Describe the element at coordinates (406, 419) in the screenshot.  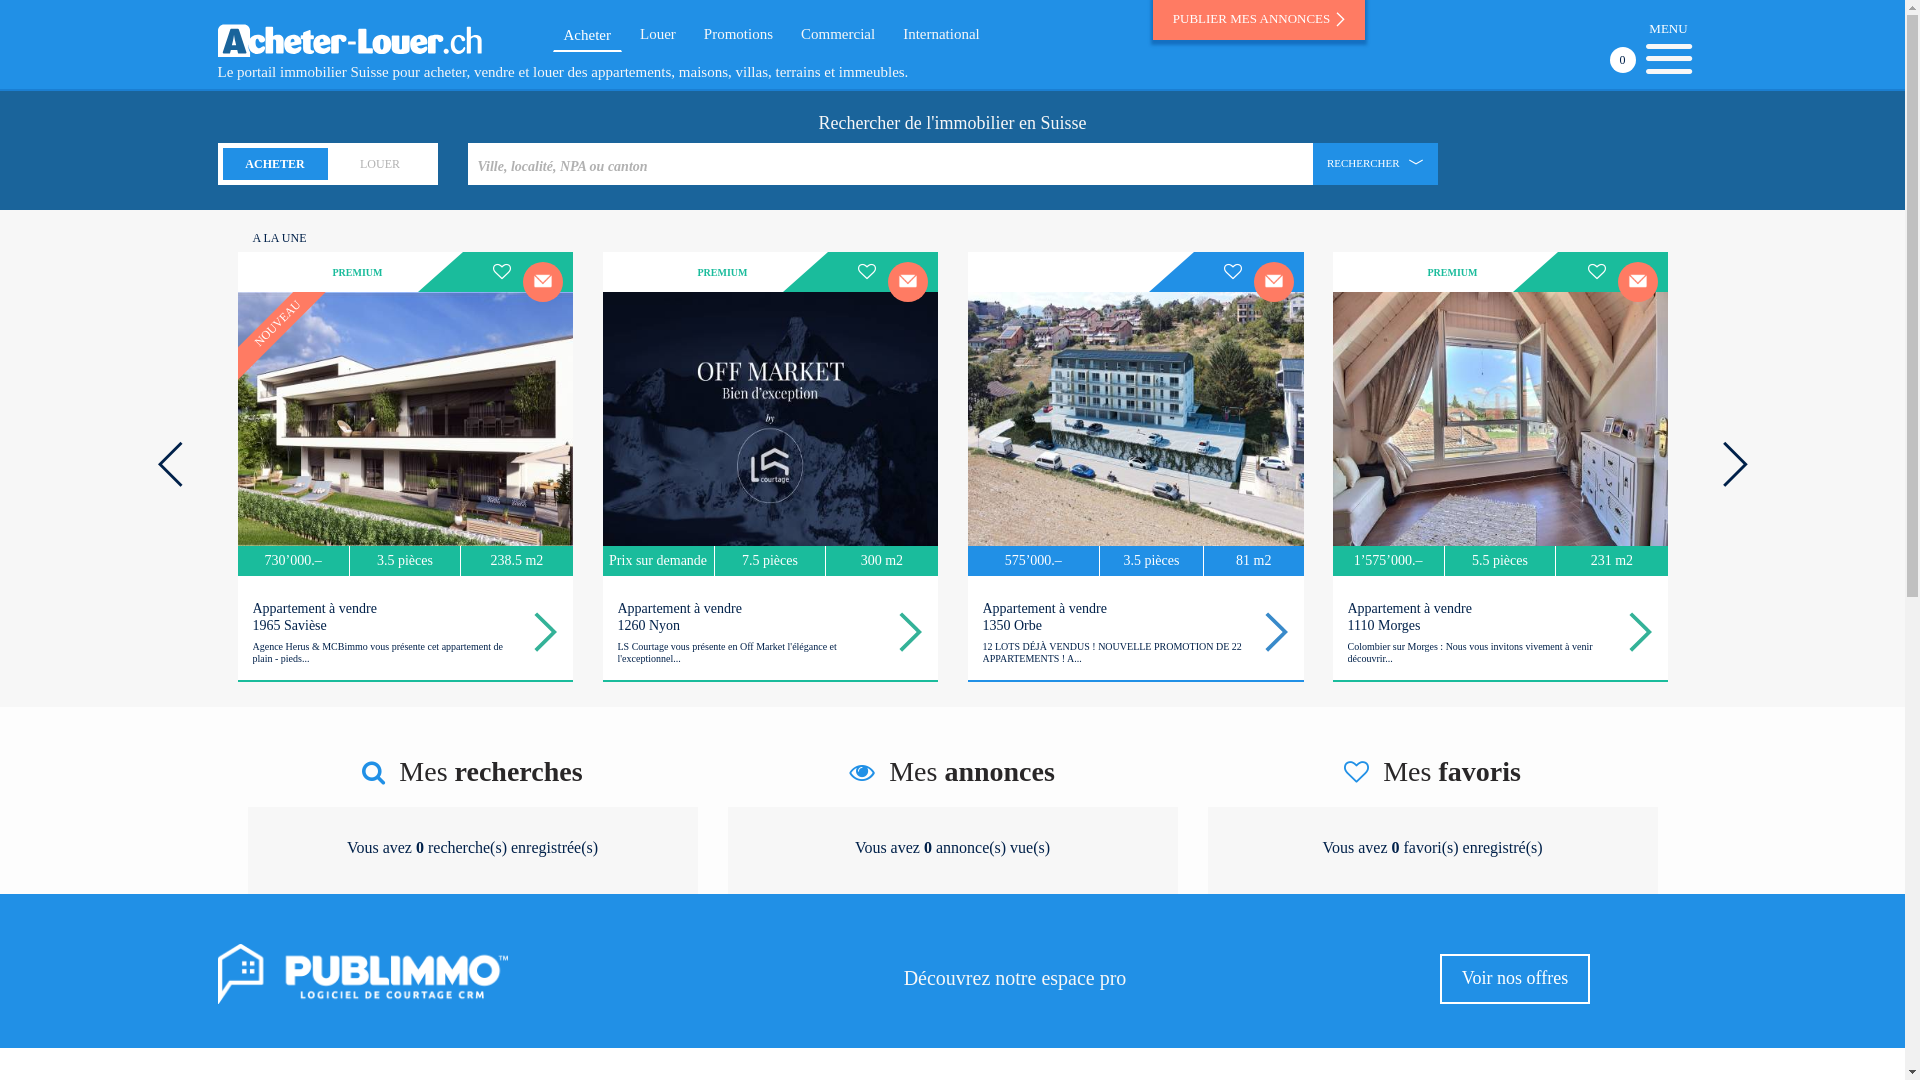
I see `NOUVEAU` at that location.